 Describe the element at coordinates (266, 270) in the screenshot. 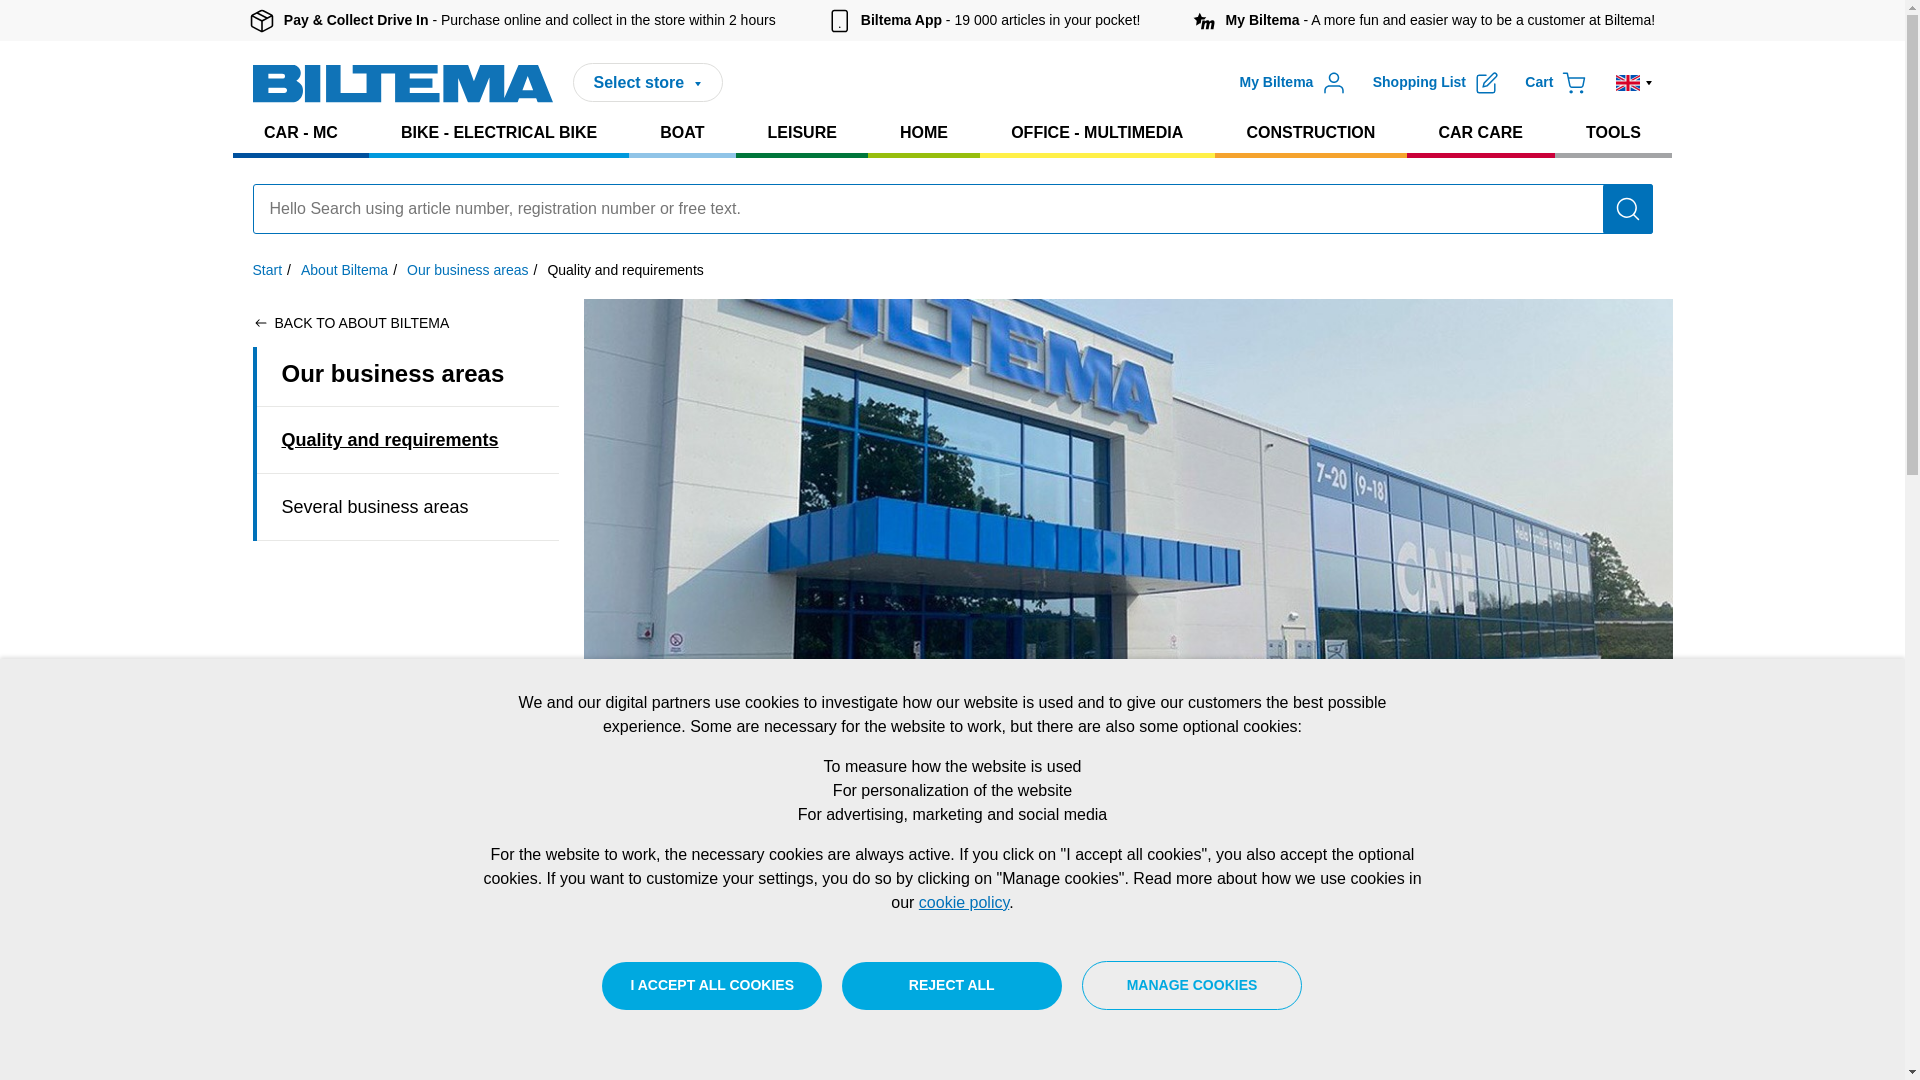

I see `Start` at that location.